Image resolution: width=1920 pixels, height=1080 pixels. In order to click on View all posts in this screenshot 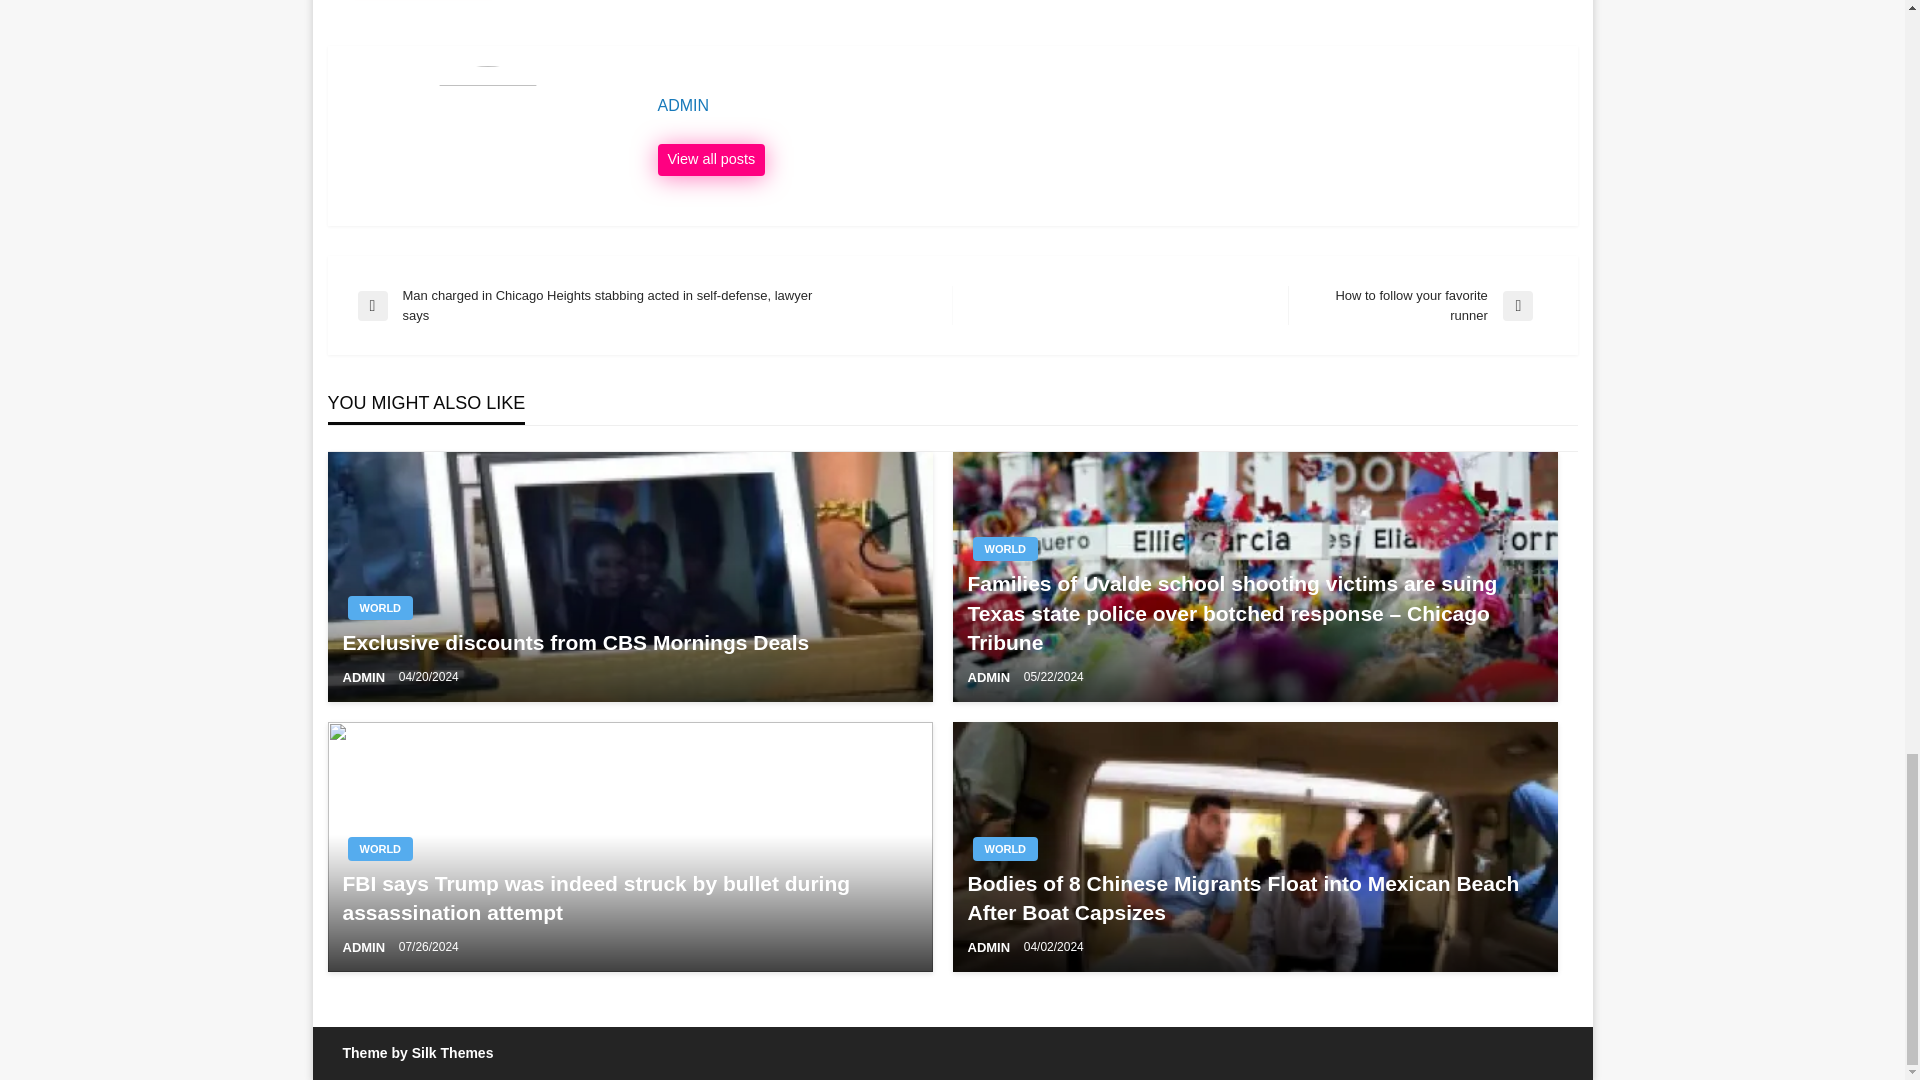, I will do `click(712, 160)`.